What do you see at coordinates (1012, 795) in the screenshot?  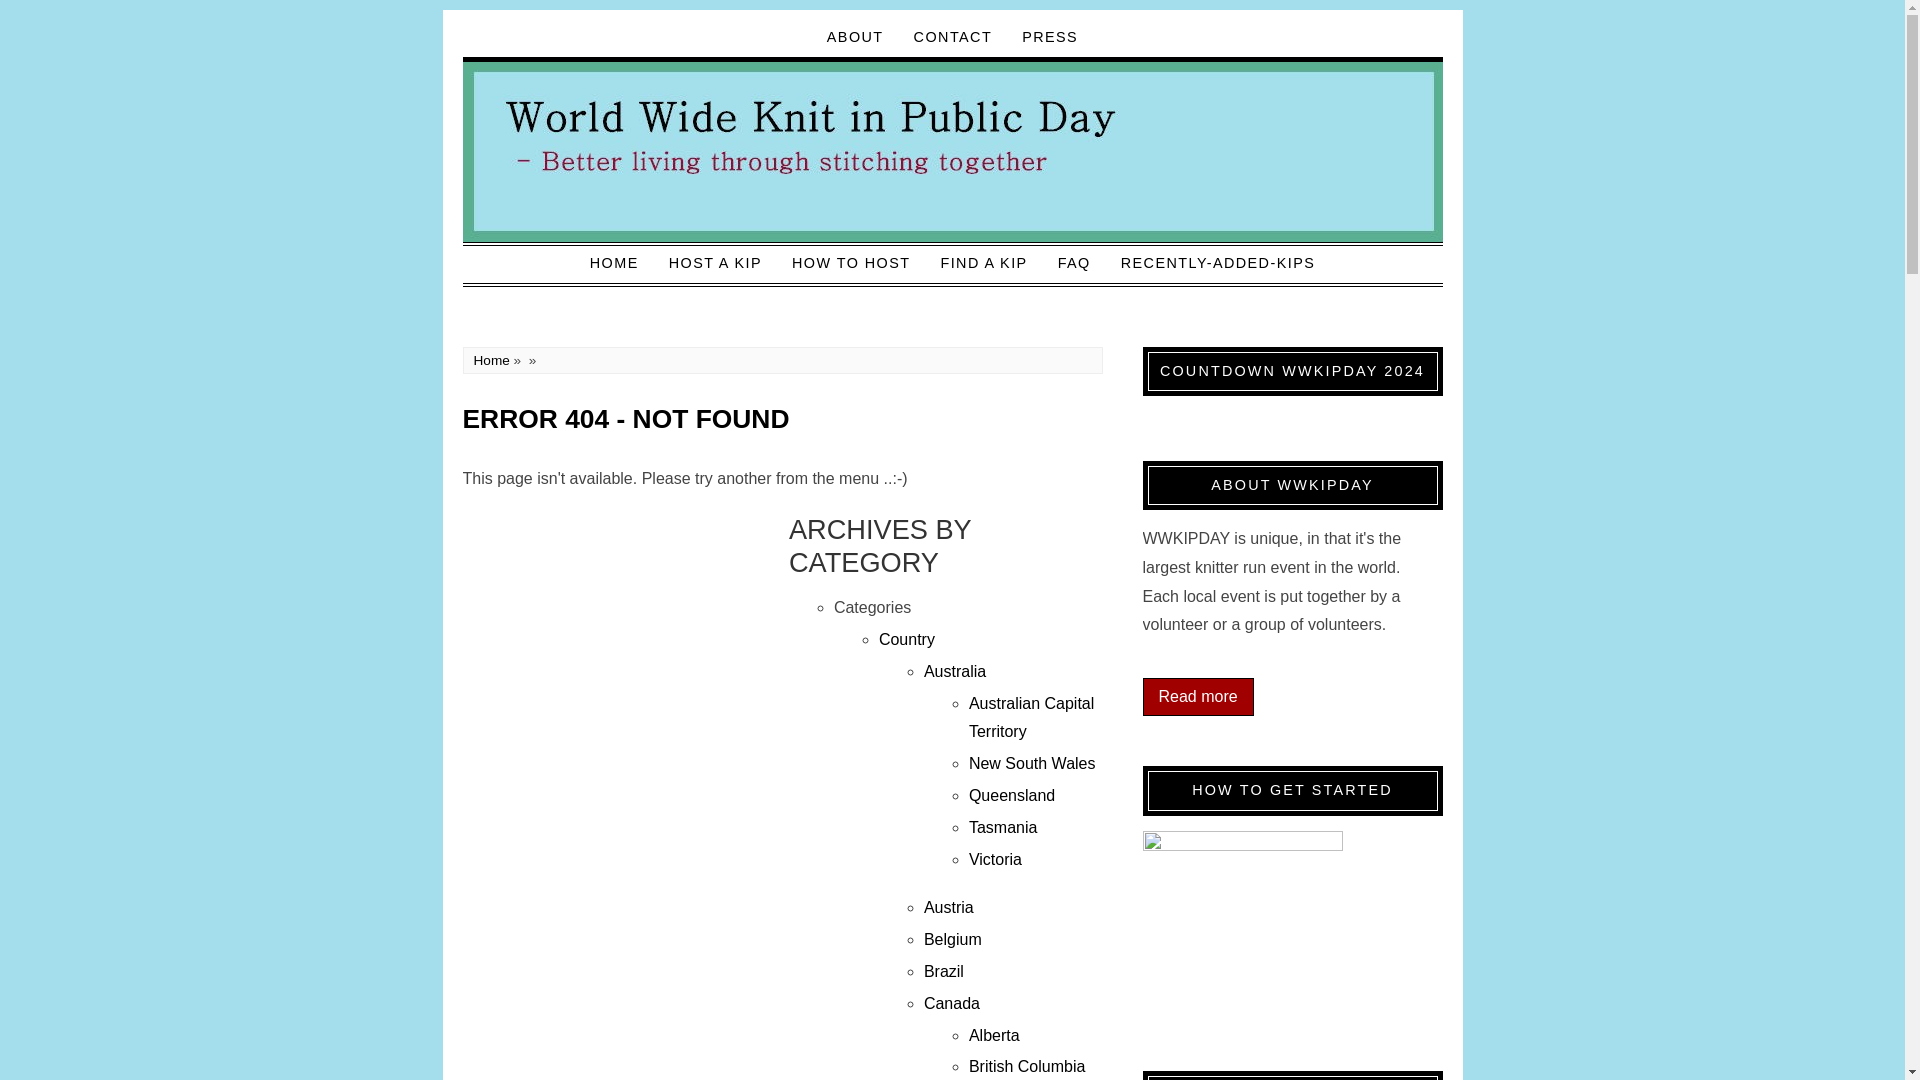 I see `Queensland` at bounding box center [1012, 795].